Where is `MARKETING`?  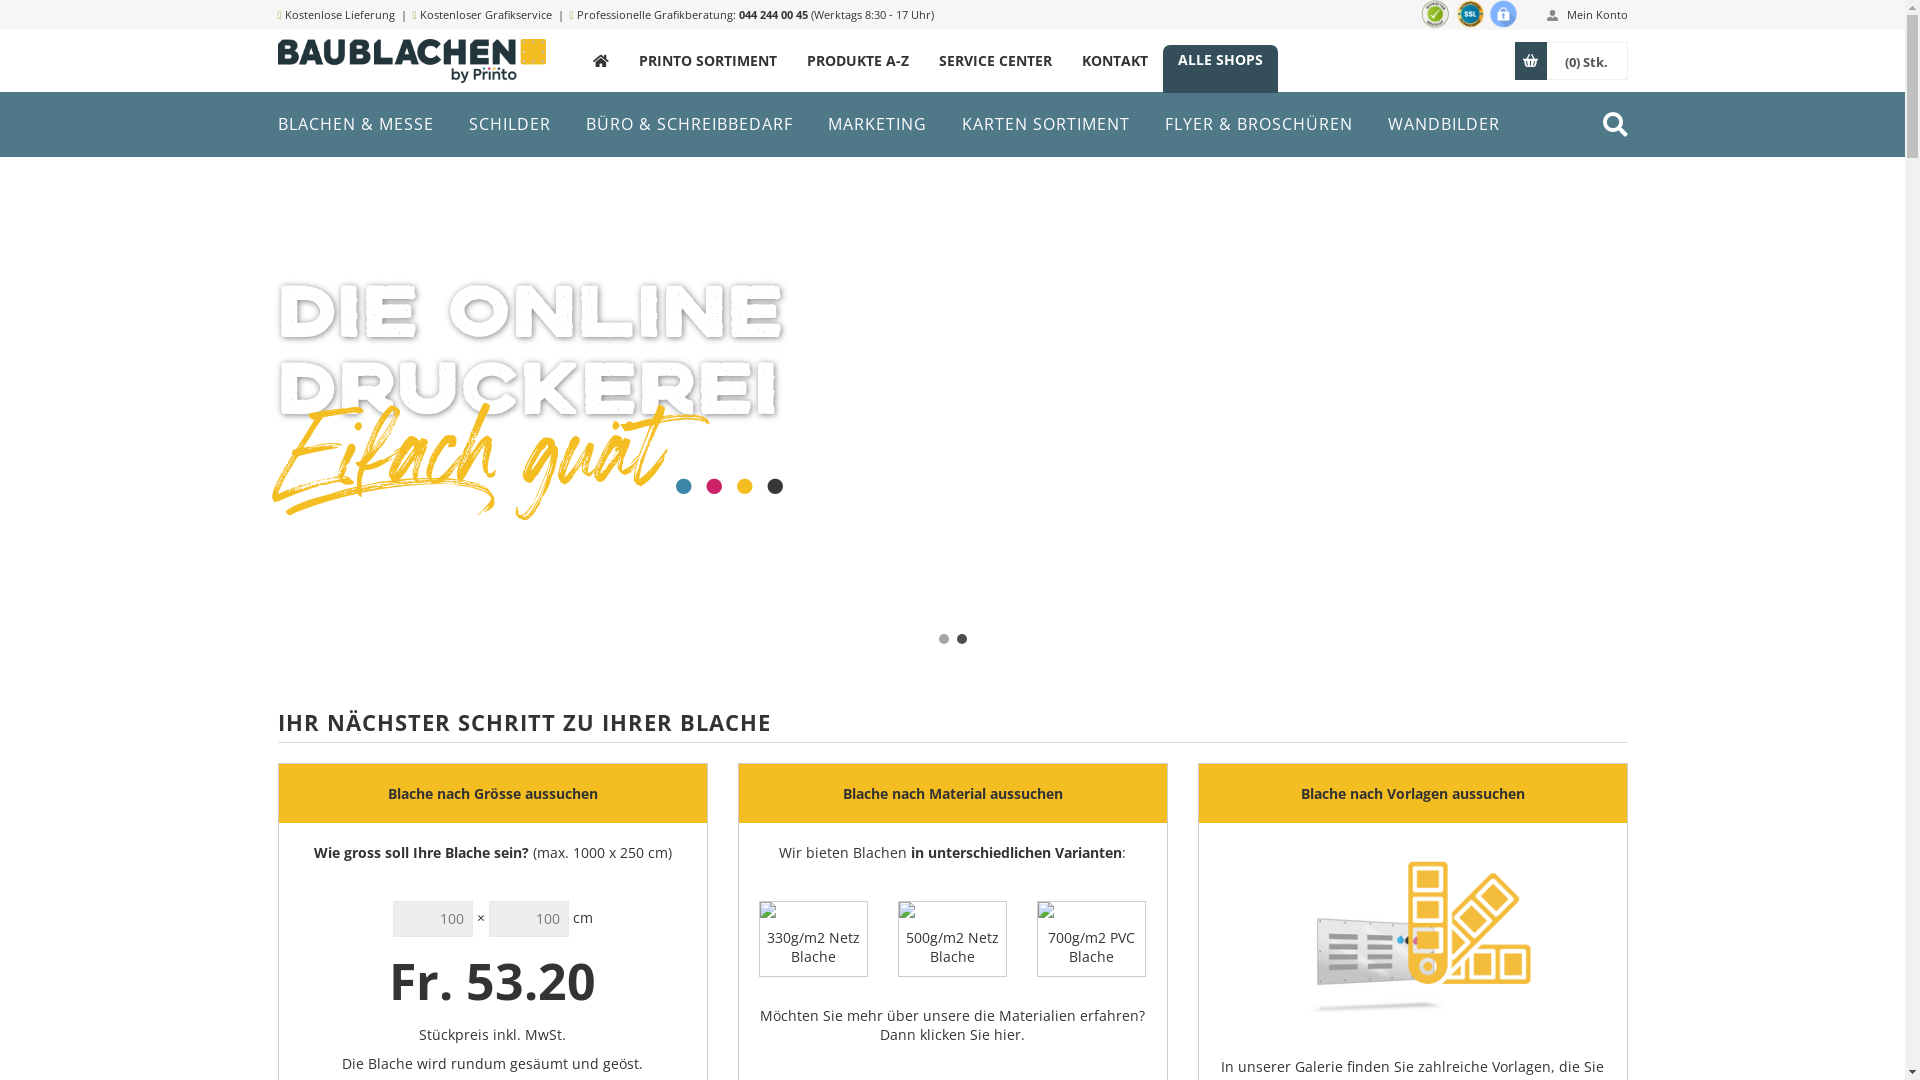 MARKETING is located at coordinates (878, 124).